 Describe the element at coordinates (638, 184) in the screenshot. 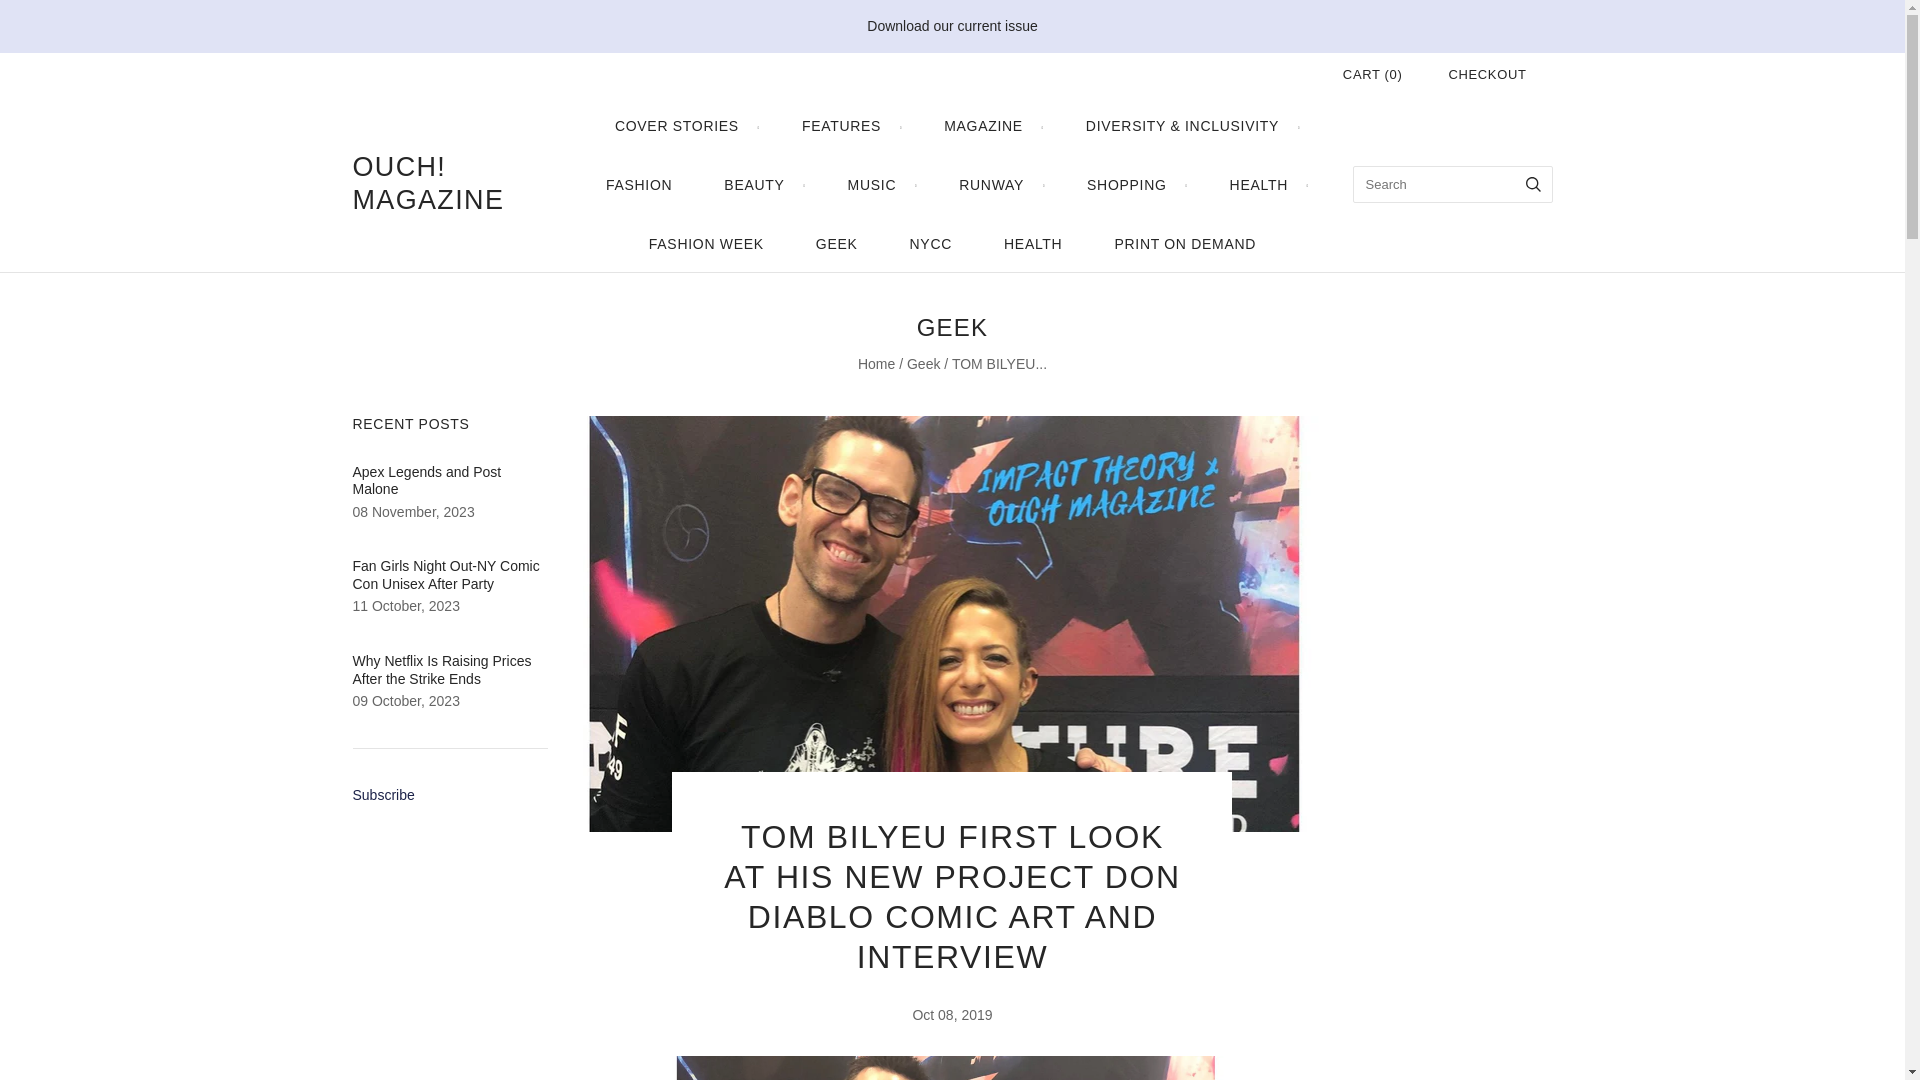

I see `FASHION` at that location.